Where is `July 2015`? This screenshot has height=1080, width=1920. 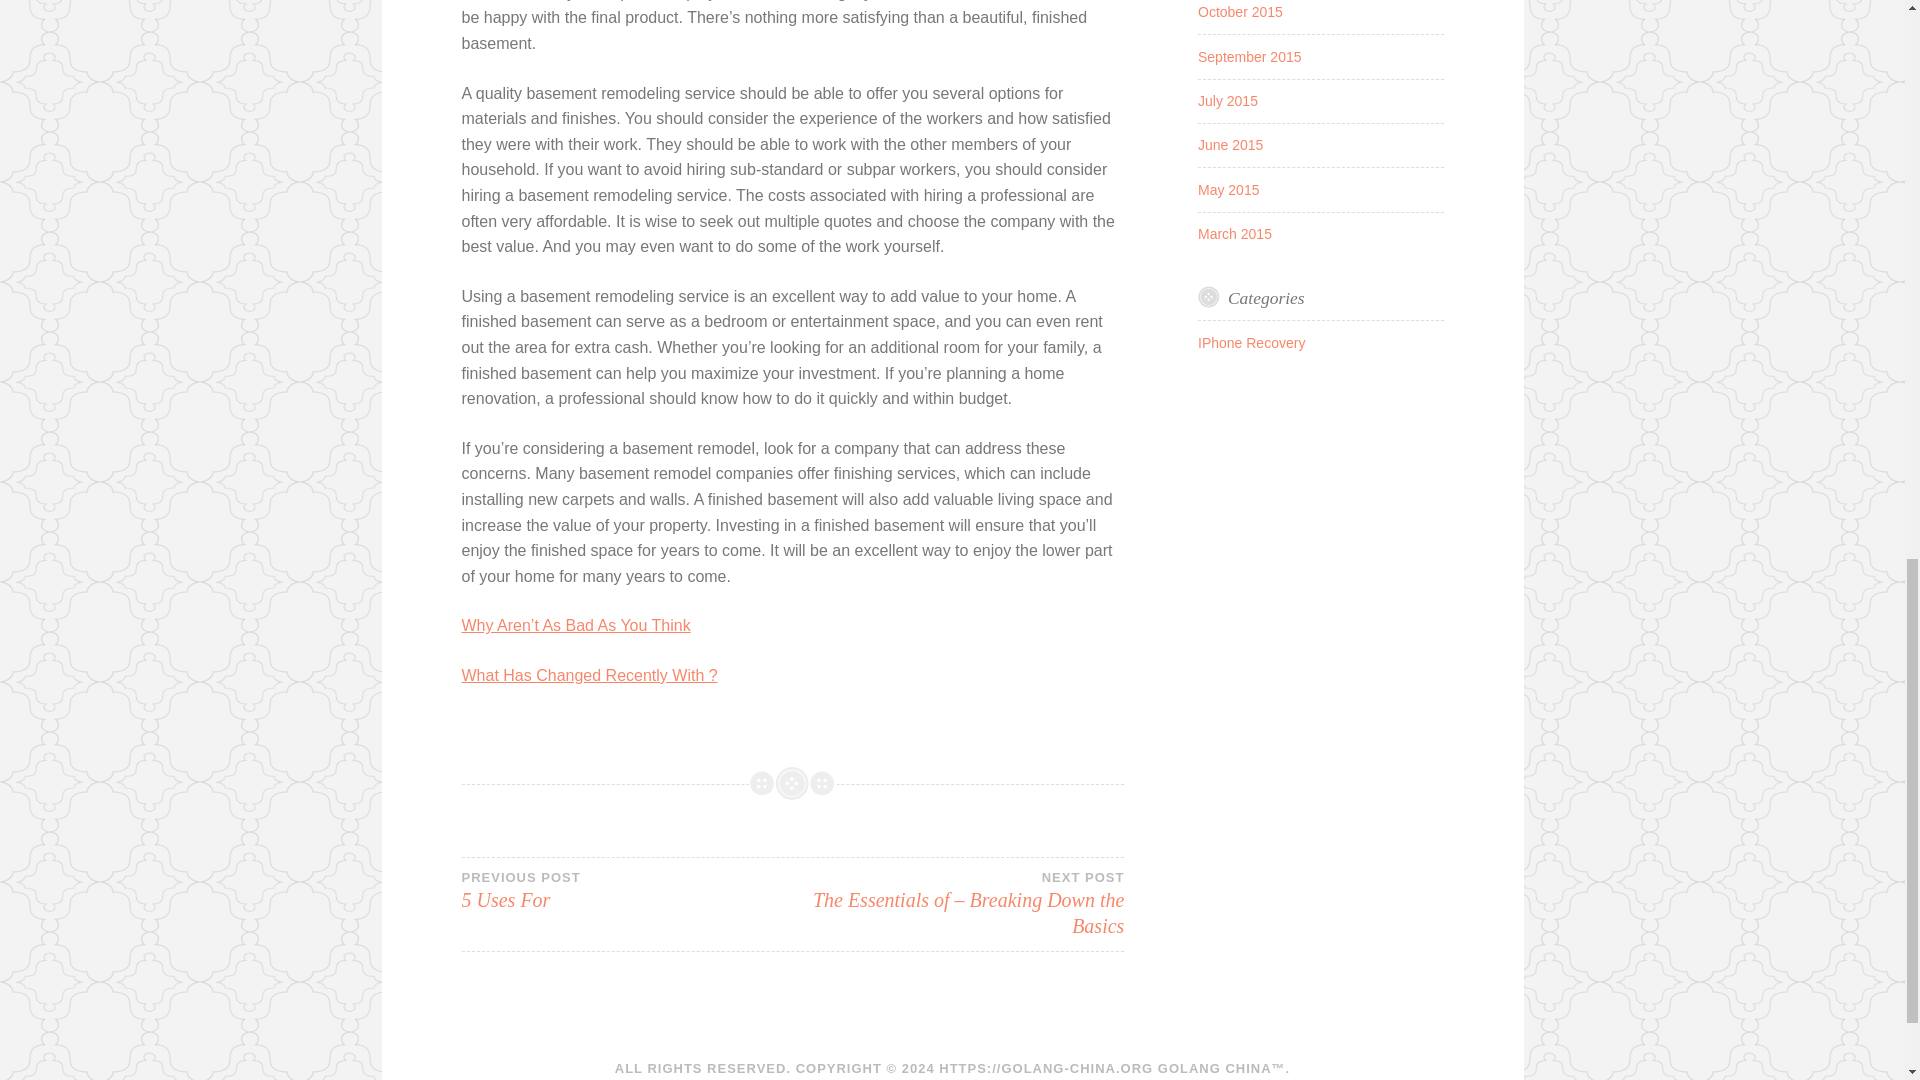
July 2015 is located at coordinates (1240, 12).